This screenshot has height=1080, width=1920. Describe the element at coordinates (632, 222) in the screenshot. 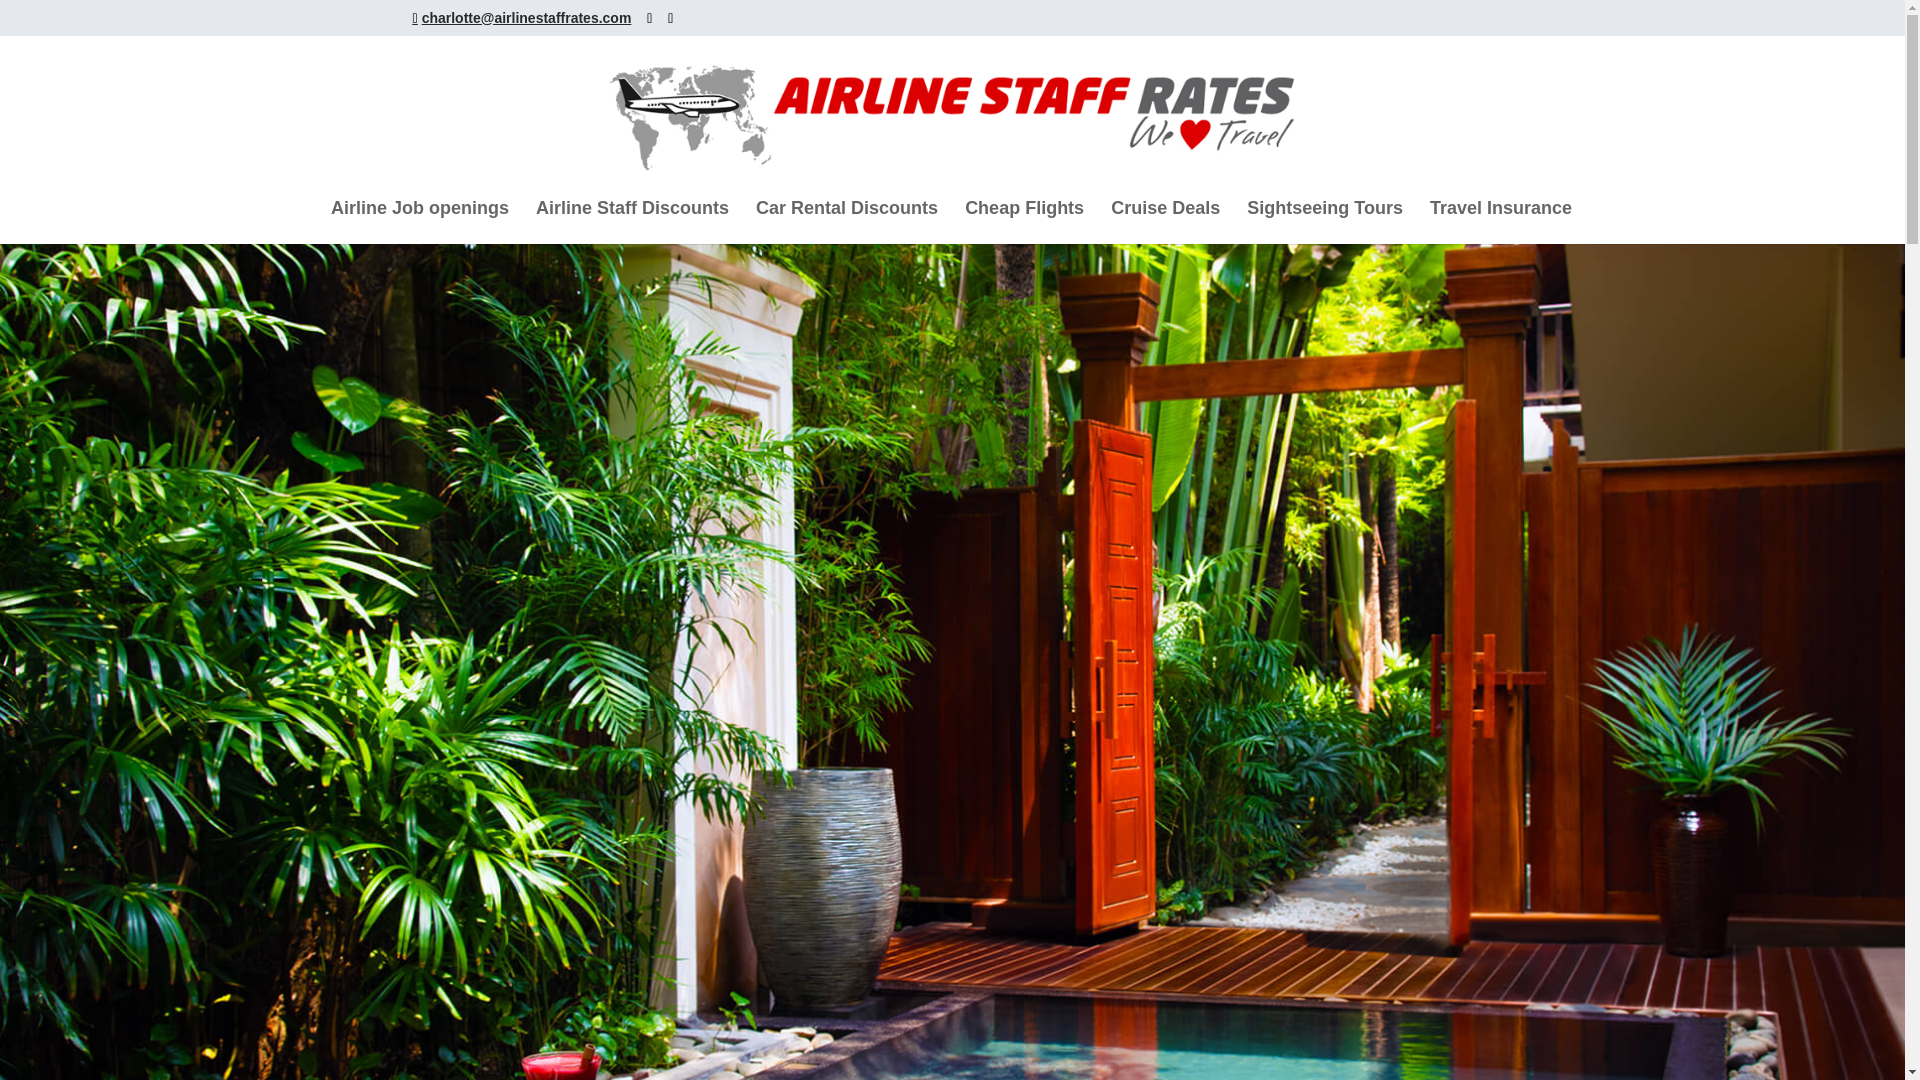

I see `Airline Staff Discounts` at that location.